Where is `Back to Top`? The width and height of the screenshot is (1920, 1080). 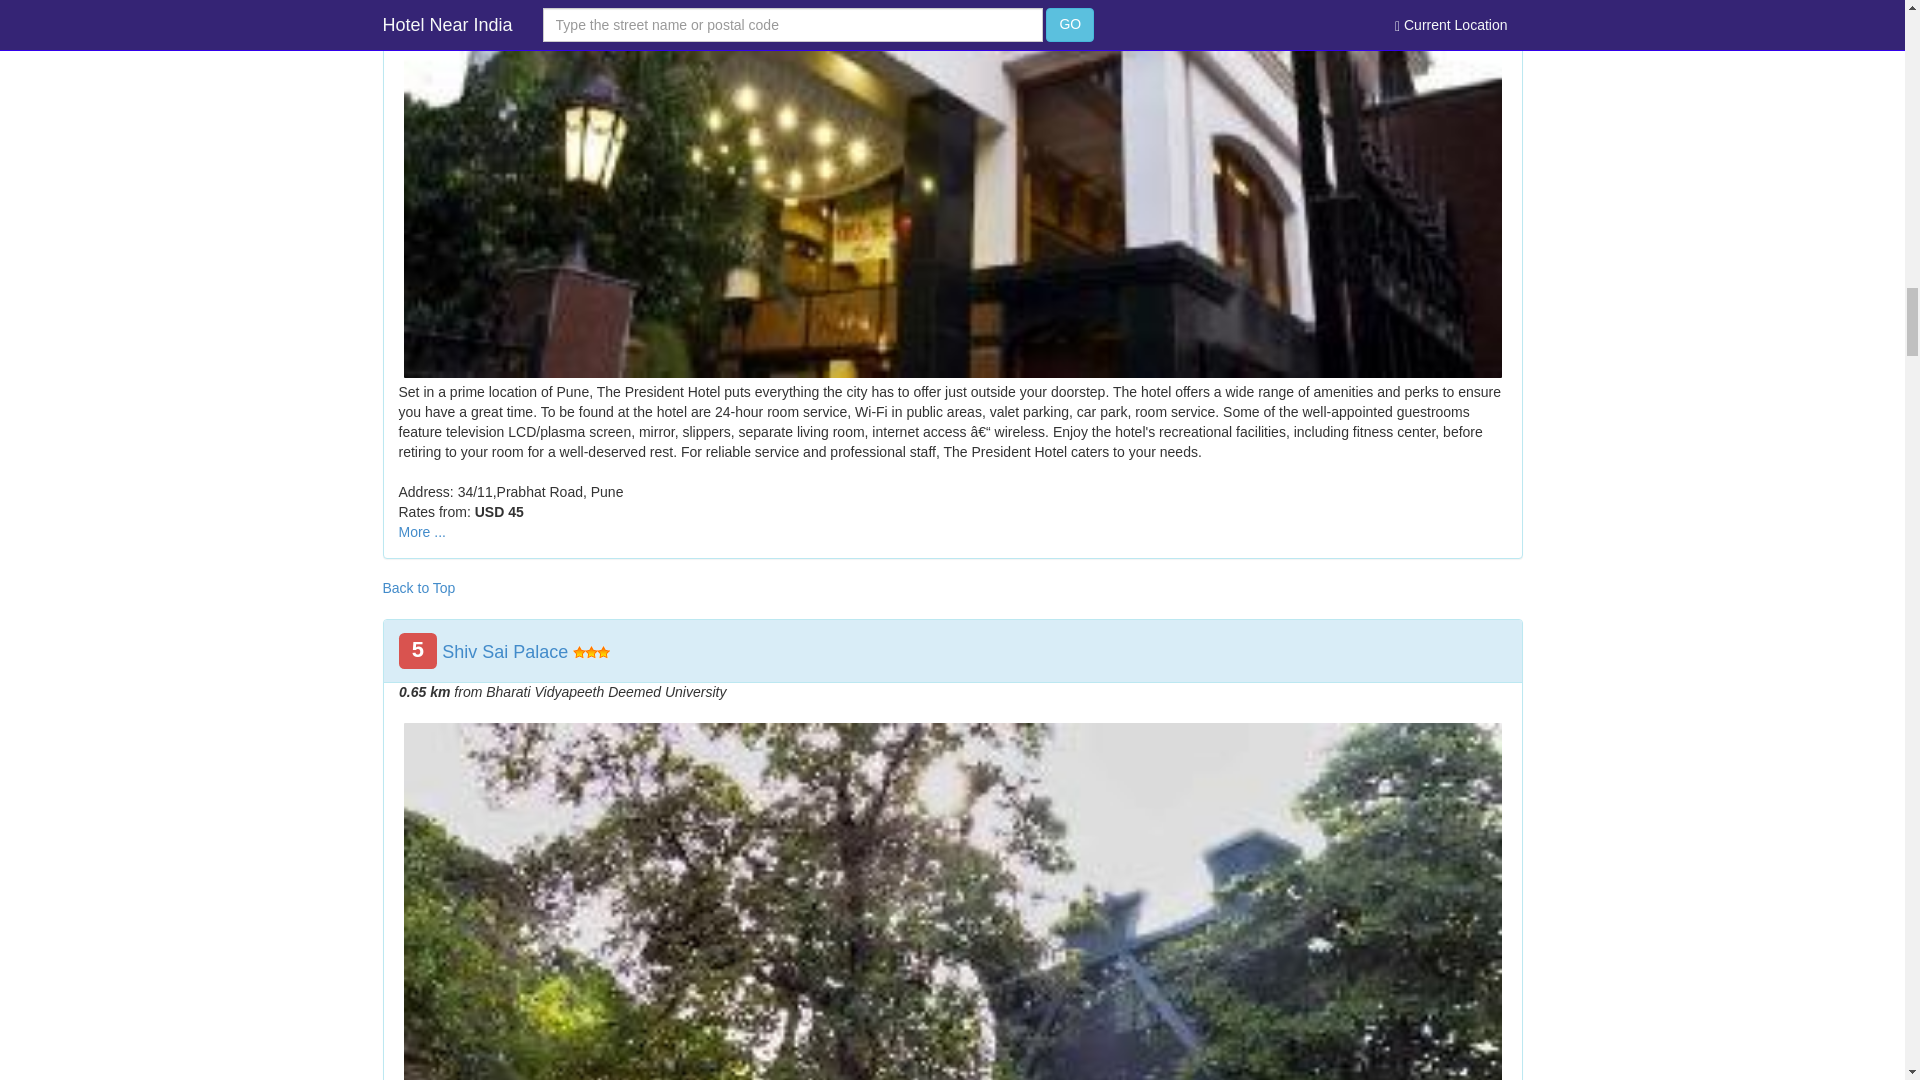
Back to Top is located at coordinates (418, 588).